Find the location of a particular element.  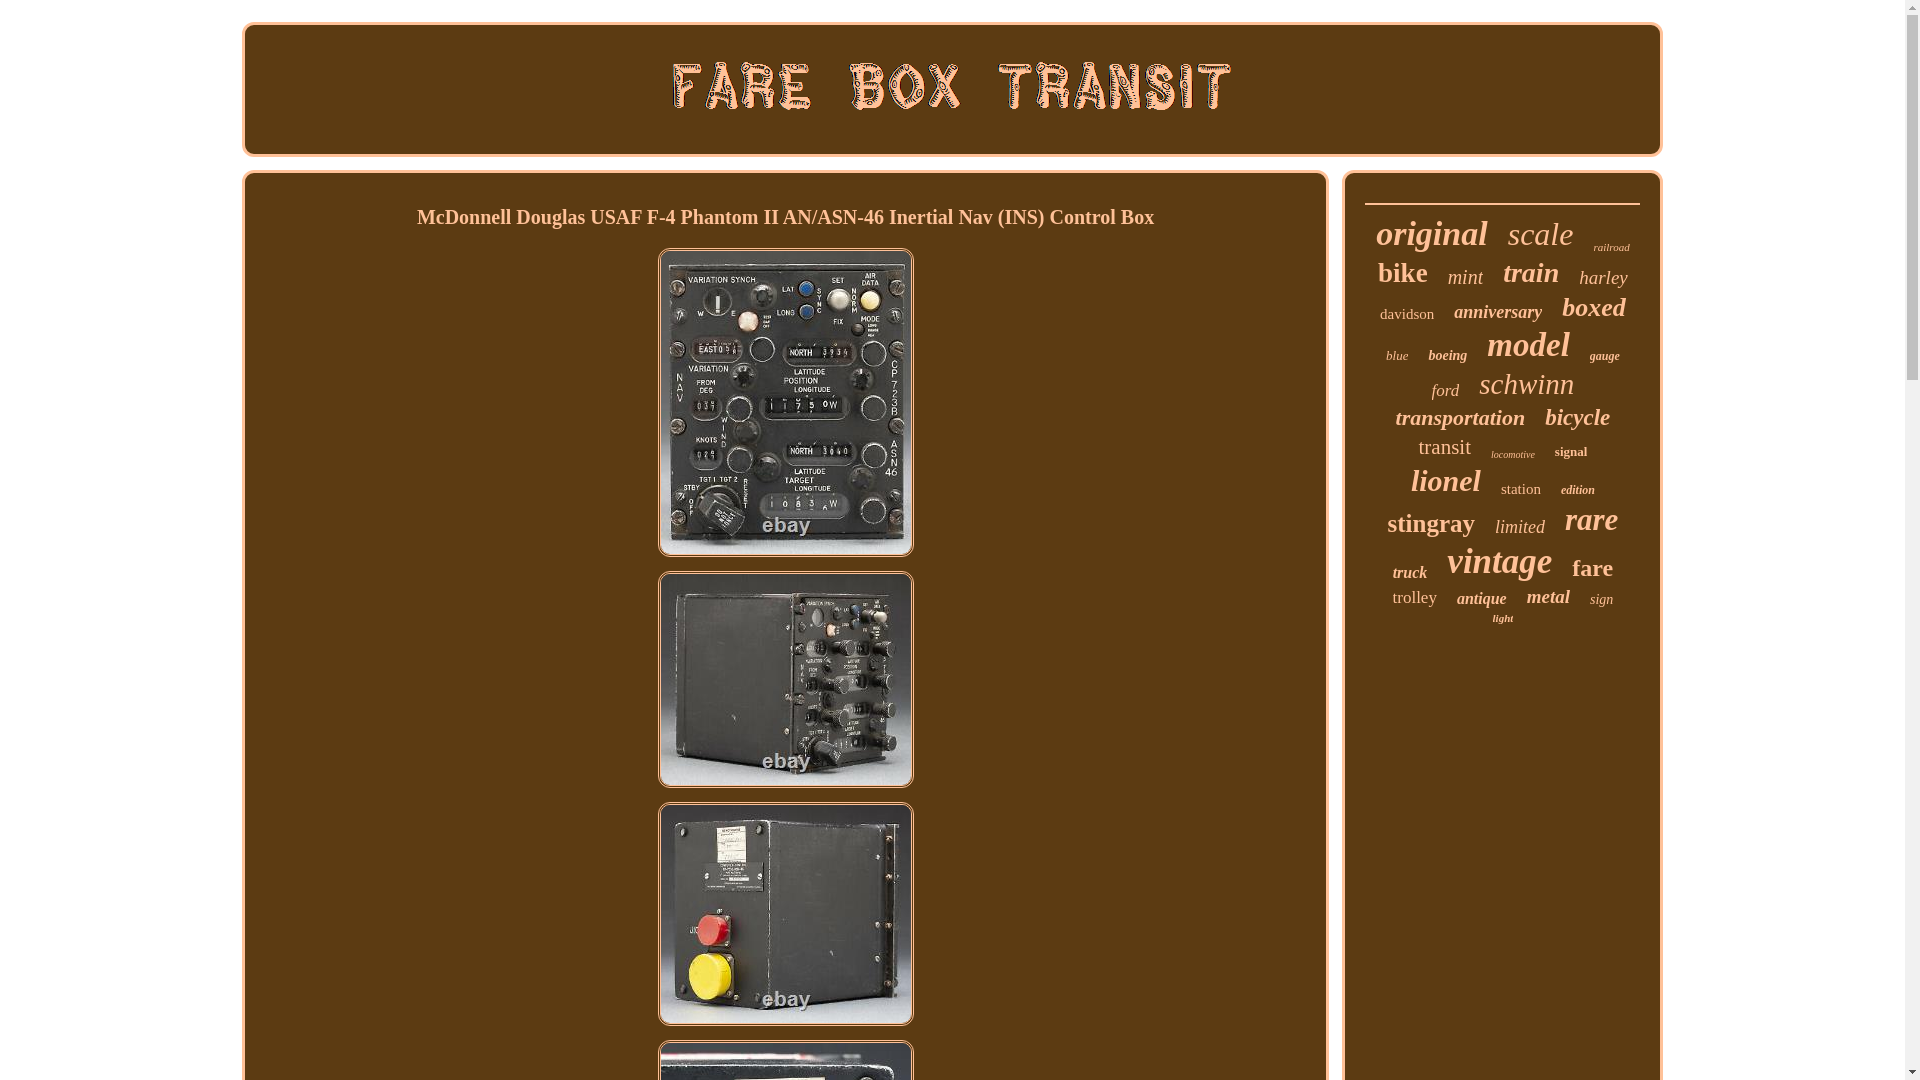

scale is located at coordinates (1540, 234).